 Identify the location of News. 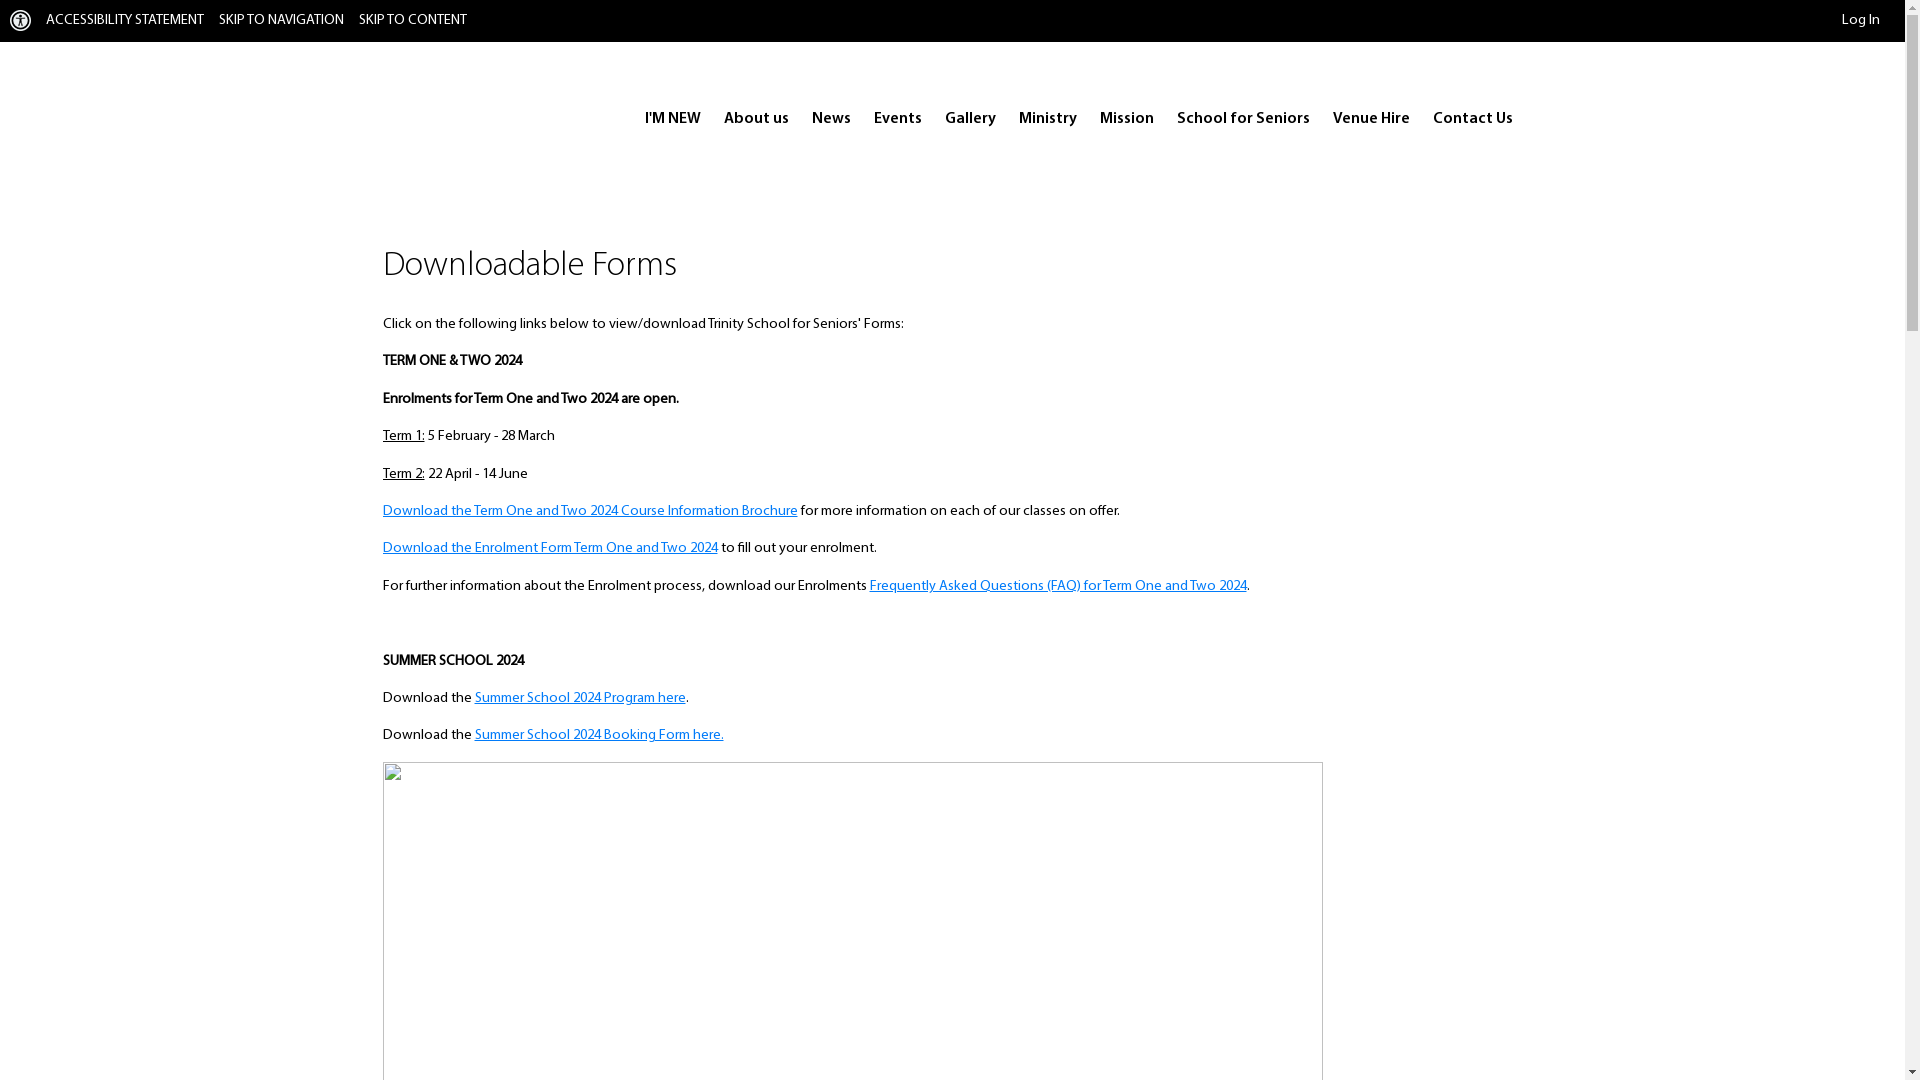
(832, 119).